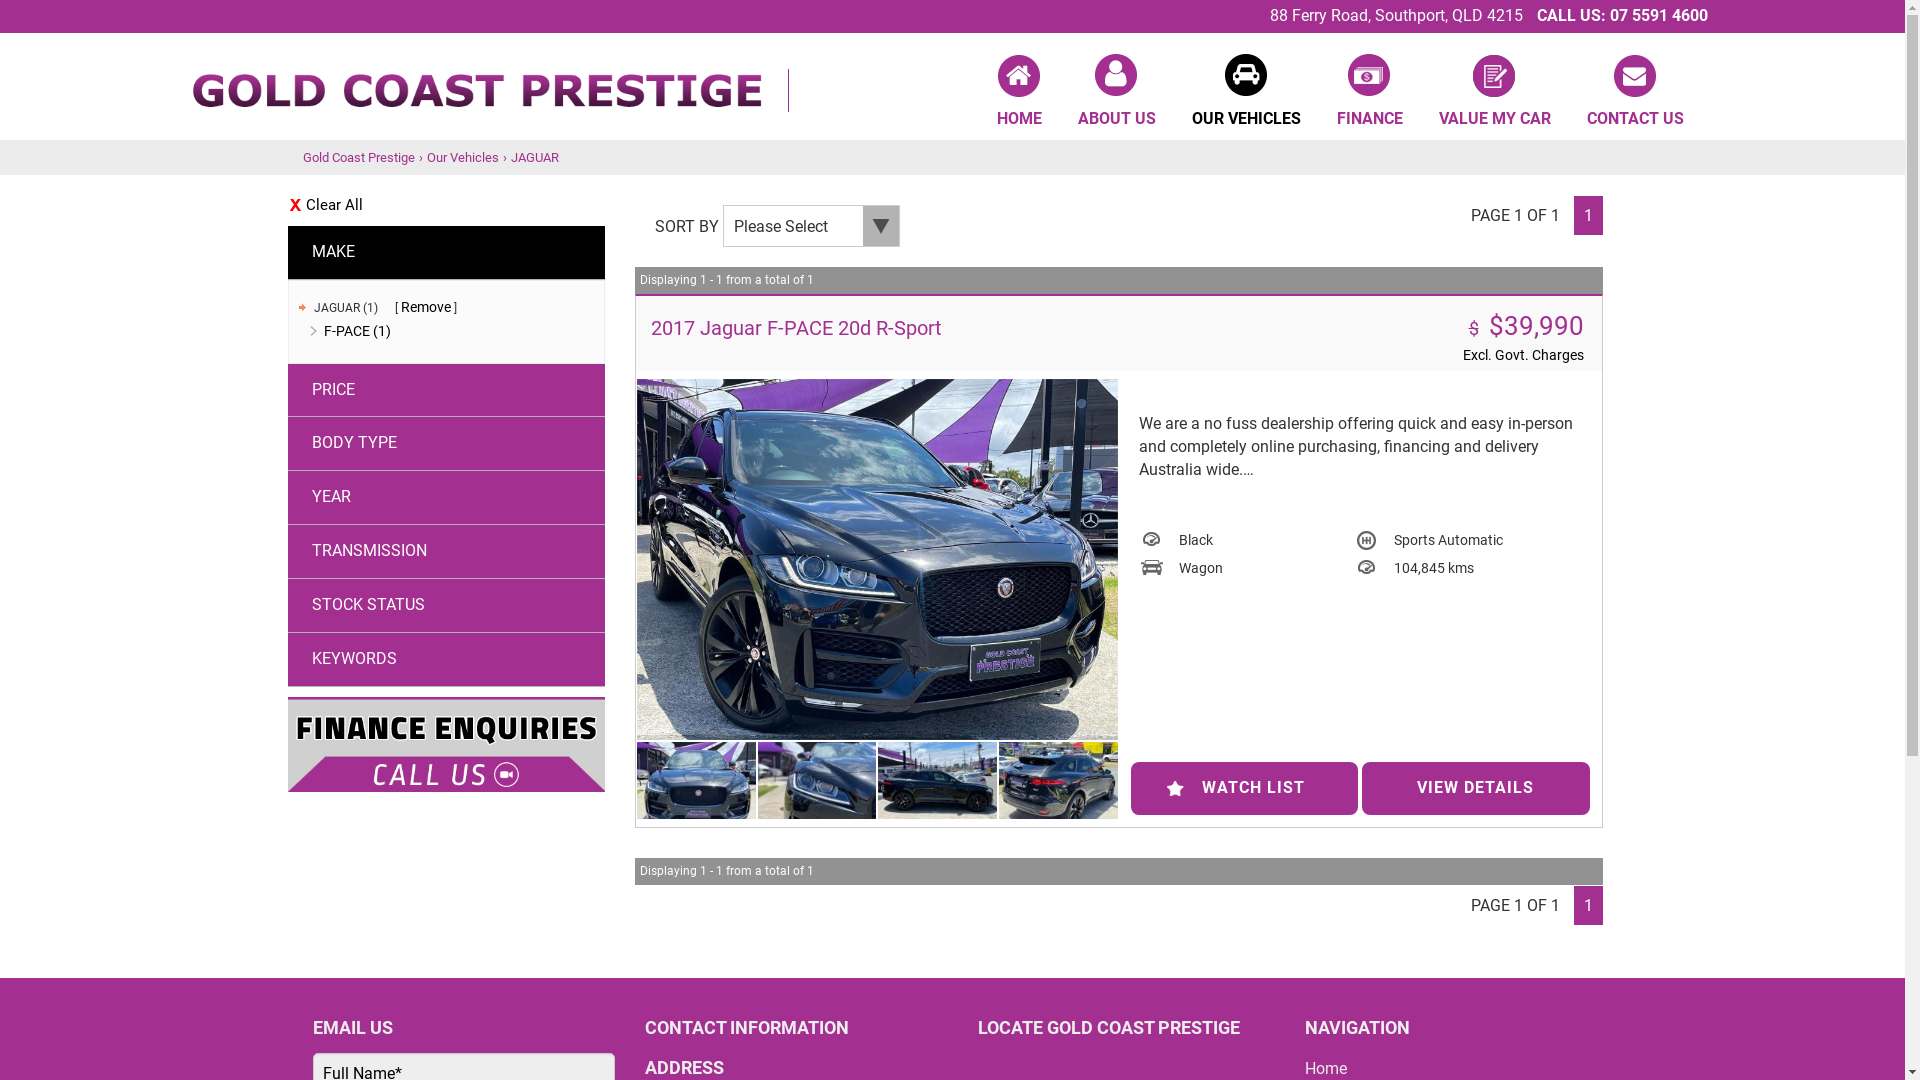  Describe the element at coordinates (1326, 1068) in the screenshot. I see `Home` at that location.